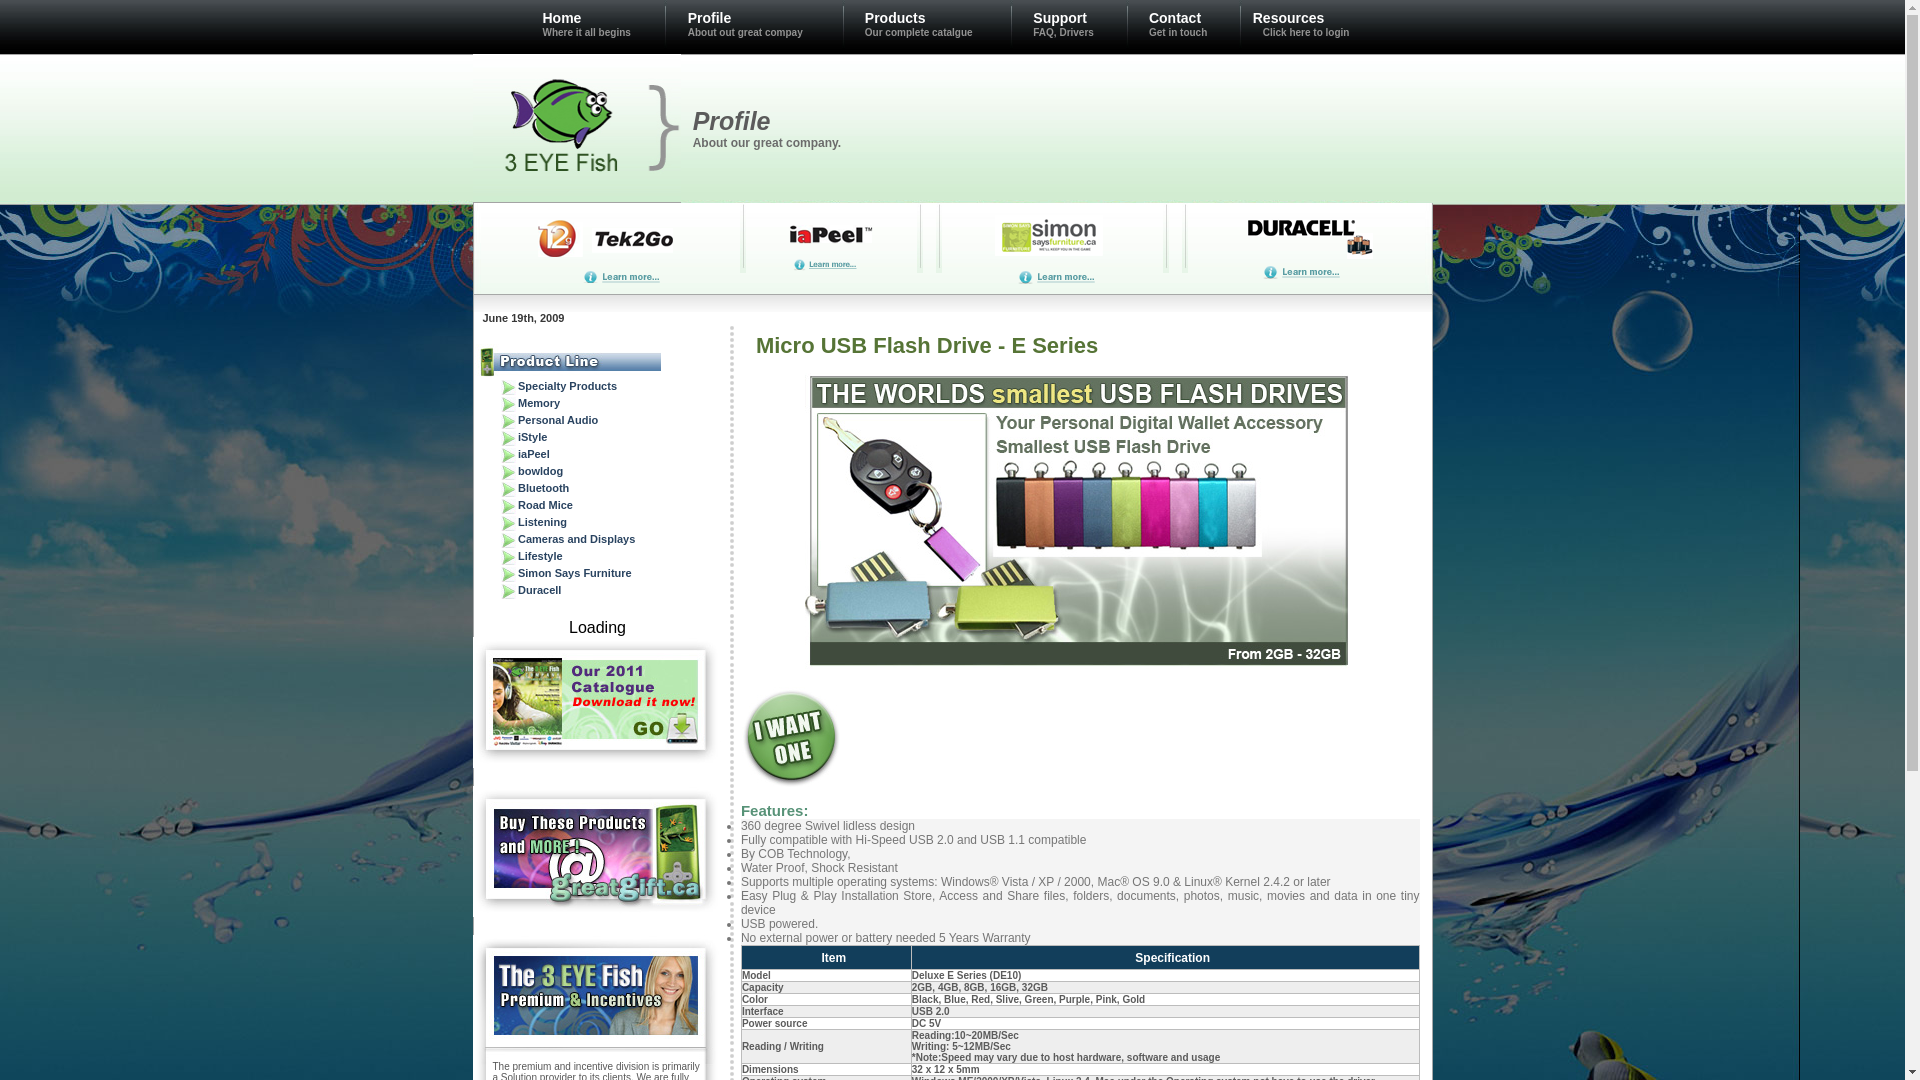 The image size is (1920, 1080). What do you see at coordinates (558, 420) in the screenshot?
I see `Personal Audio` at bounding box center [558, 420].